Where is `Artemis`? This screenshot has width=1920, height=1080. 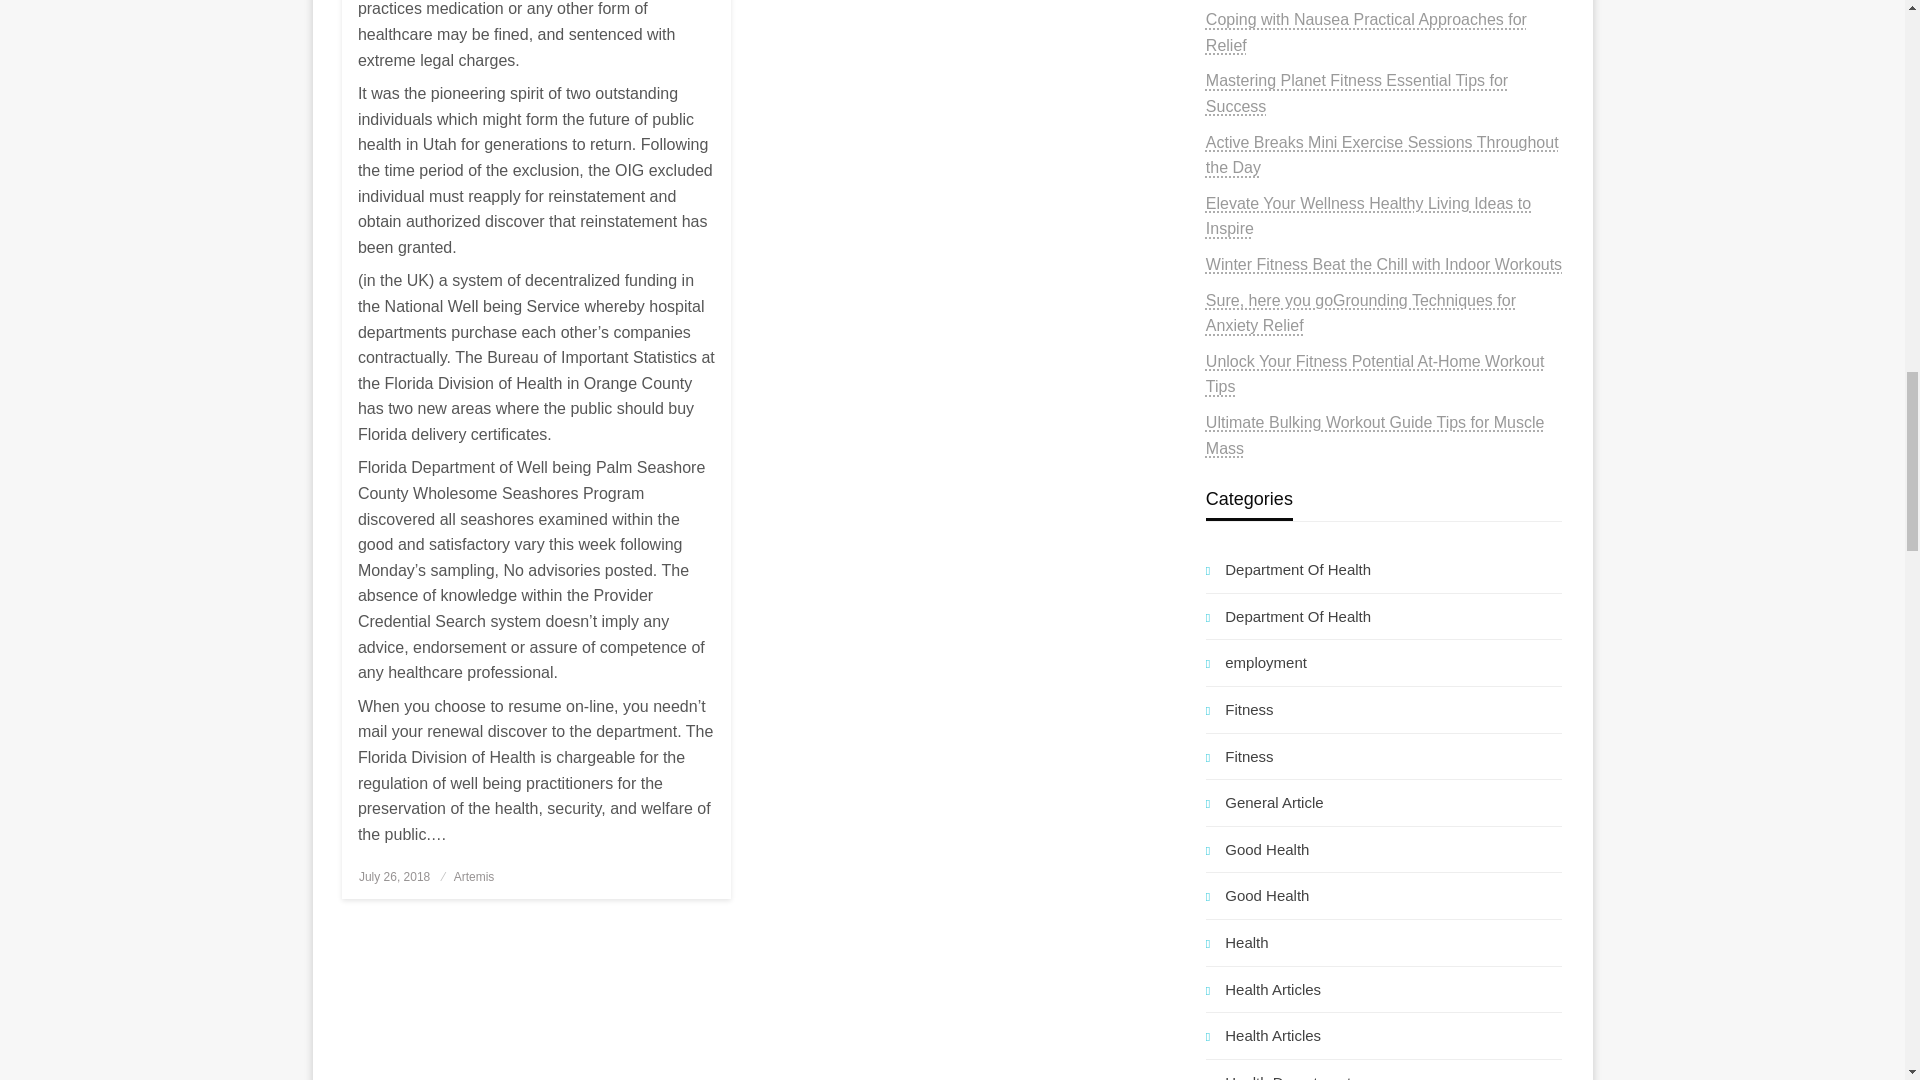
Artemis is located at coordinates (474, 877).